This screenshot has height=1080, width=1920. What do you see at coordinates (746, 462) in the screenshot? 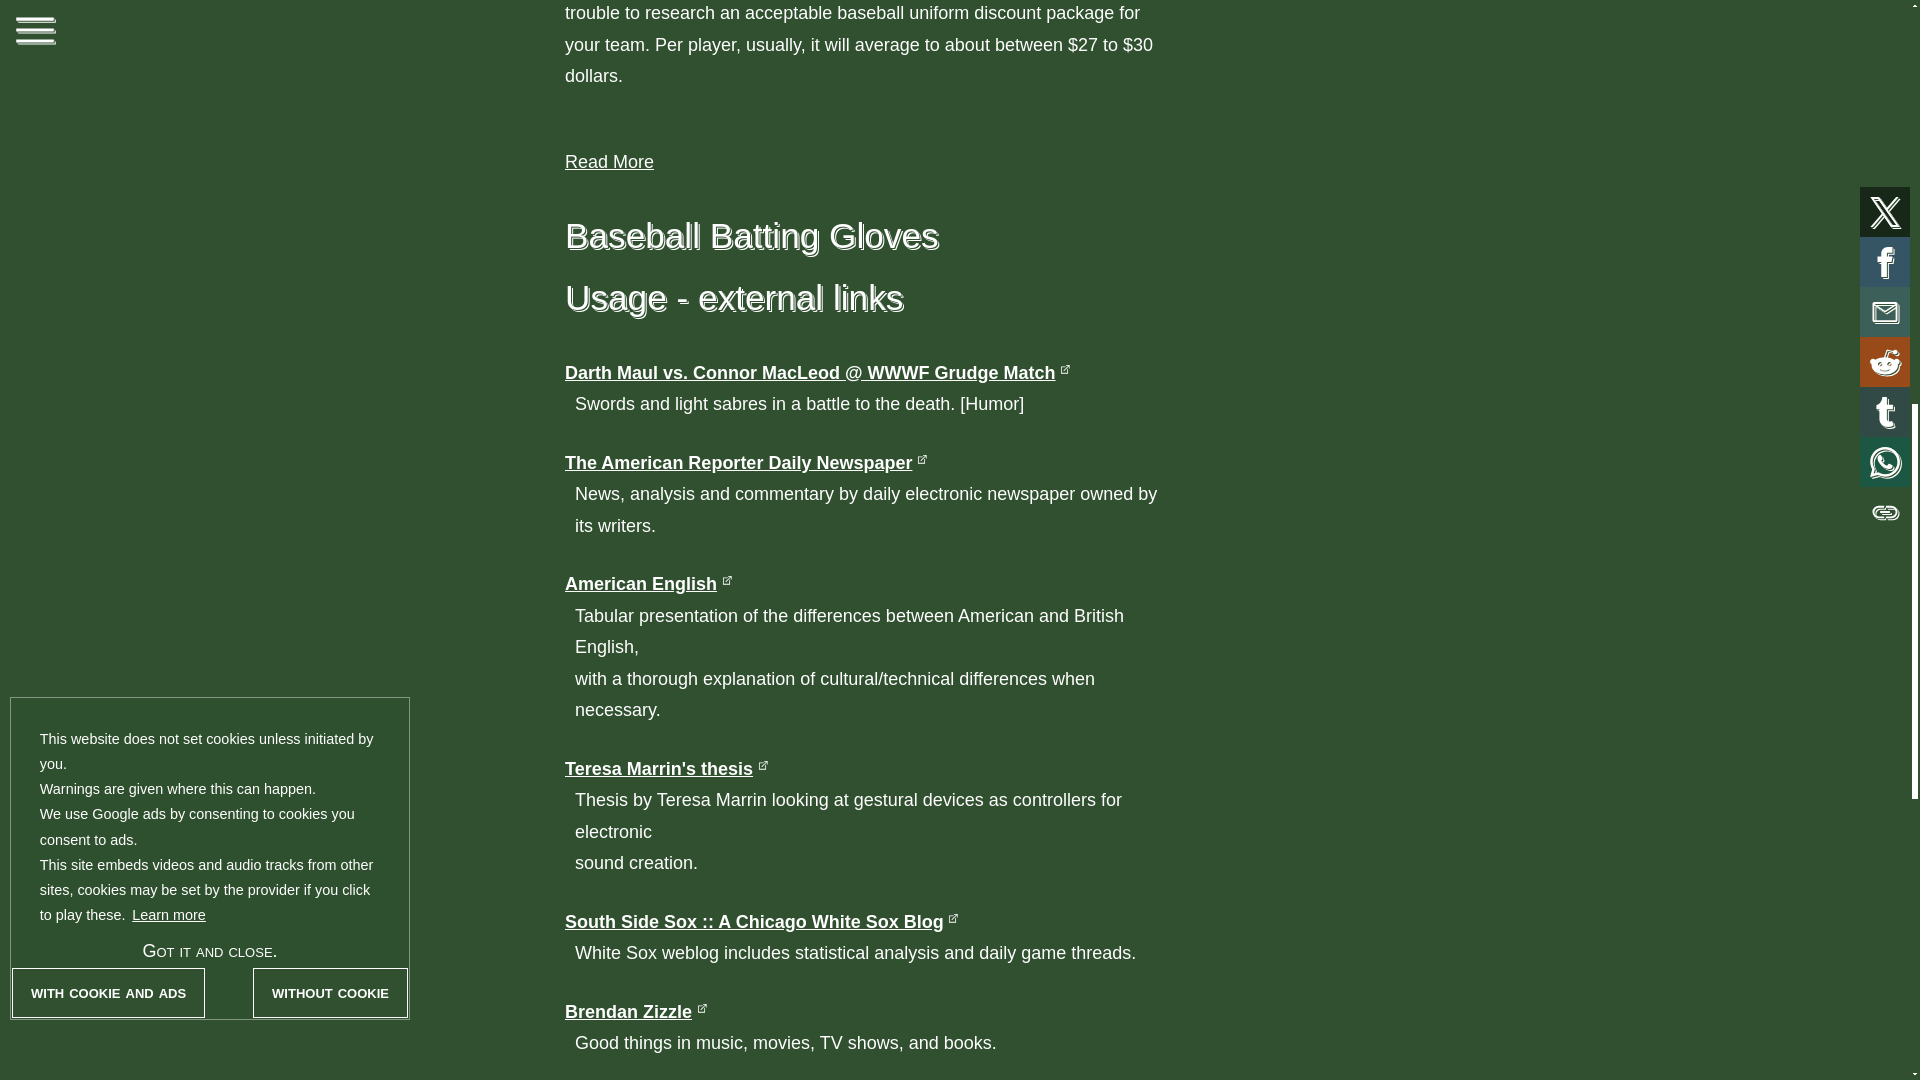
I see `The American Reporter Daily Newspaper` at bounding box center [746, 462].